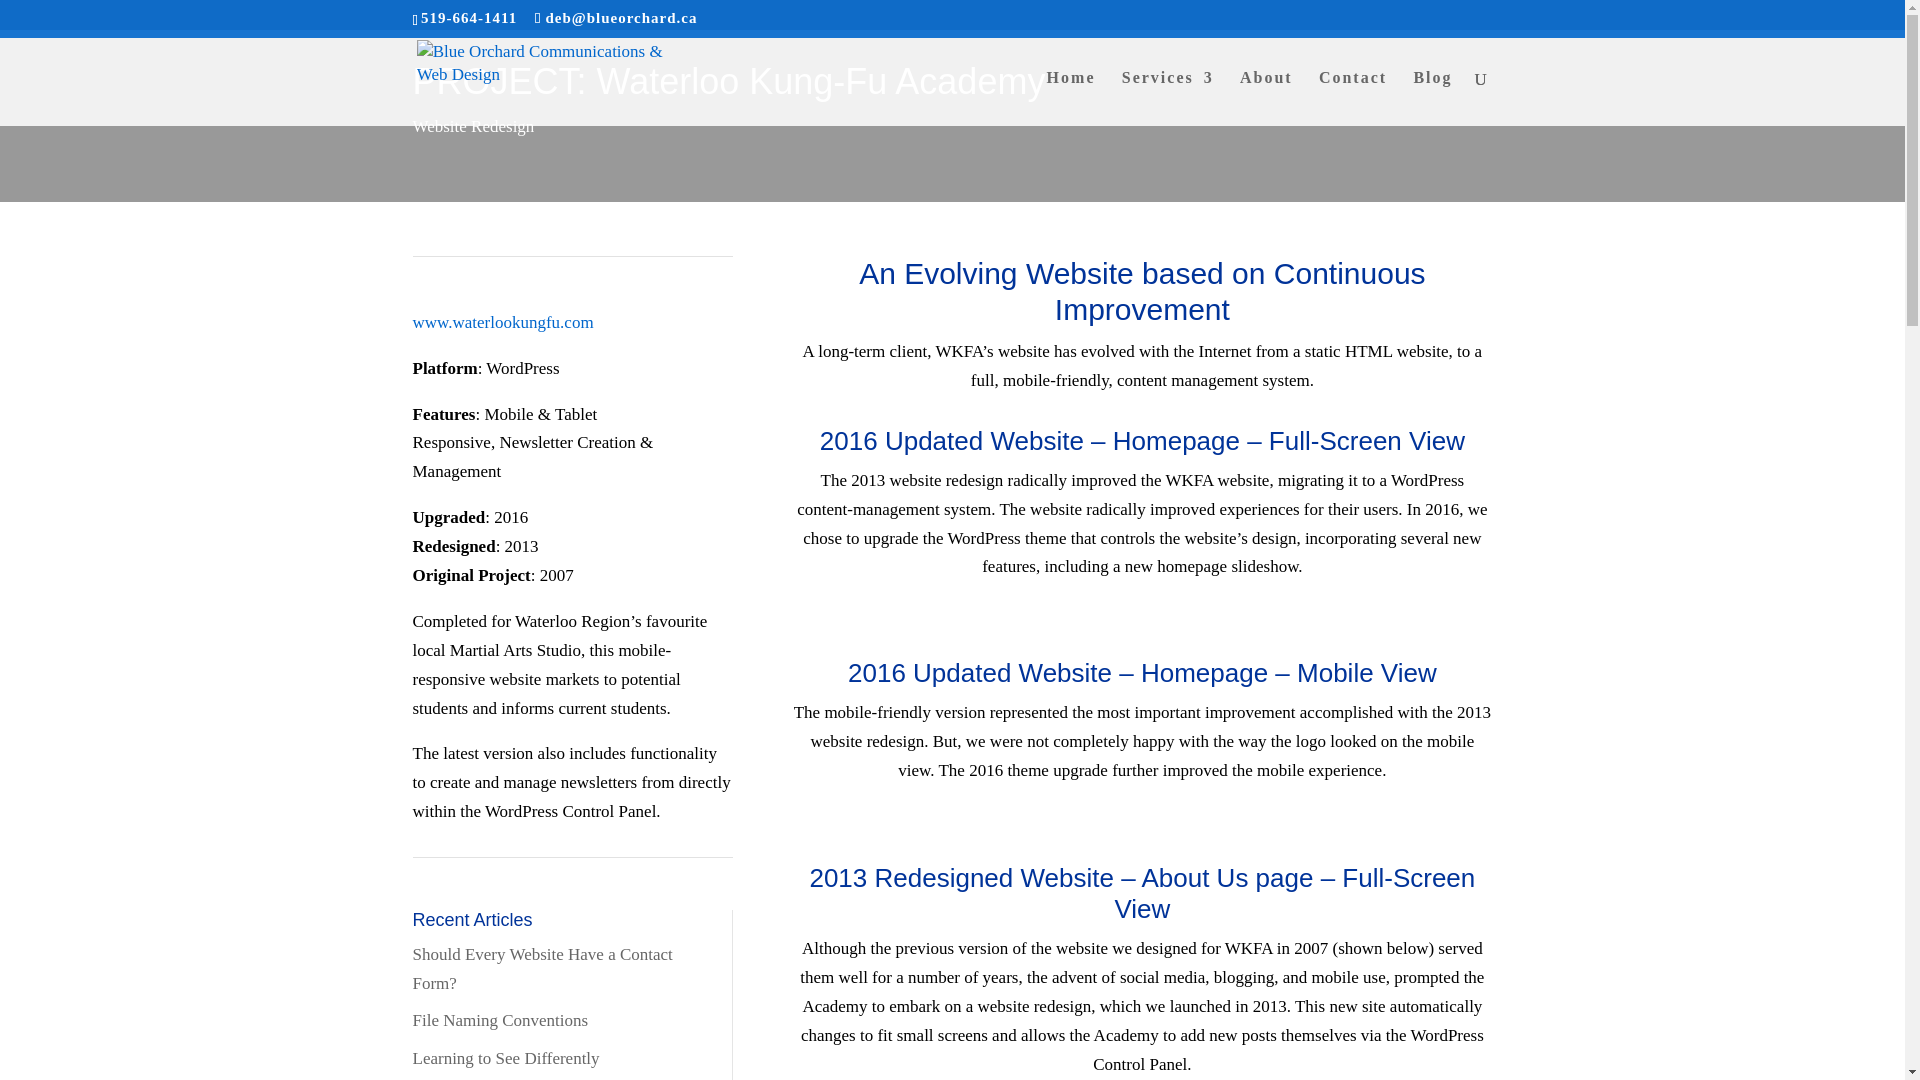  What do you see at coordinates (1352, 98) in the screenshot?
I see `Contact` at bounding box center [1352, 98].